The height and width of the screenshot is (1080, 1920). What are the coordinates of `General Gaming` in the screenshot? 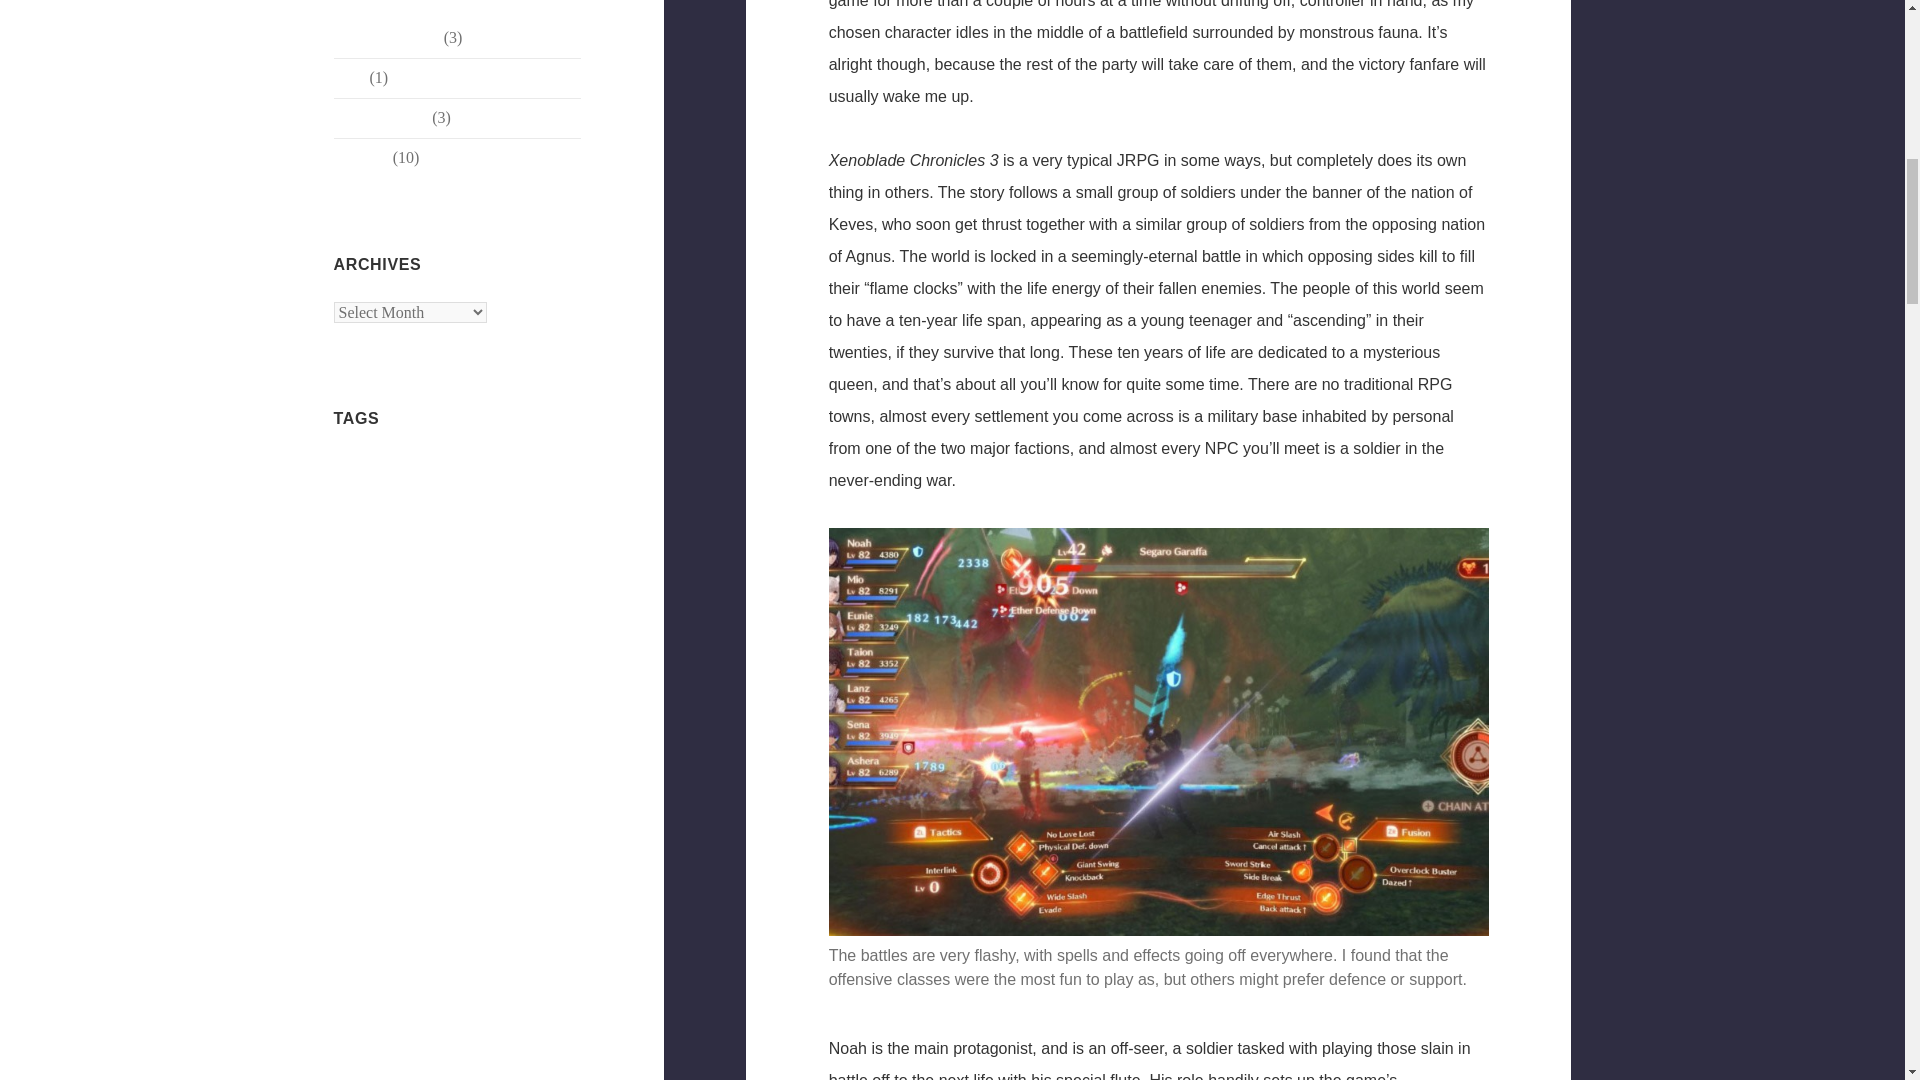 It's located at (386, 38).